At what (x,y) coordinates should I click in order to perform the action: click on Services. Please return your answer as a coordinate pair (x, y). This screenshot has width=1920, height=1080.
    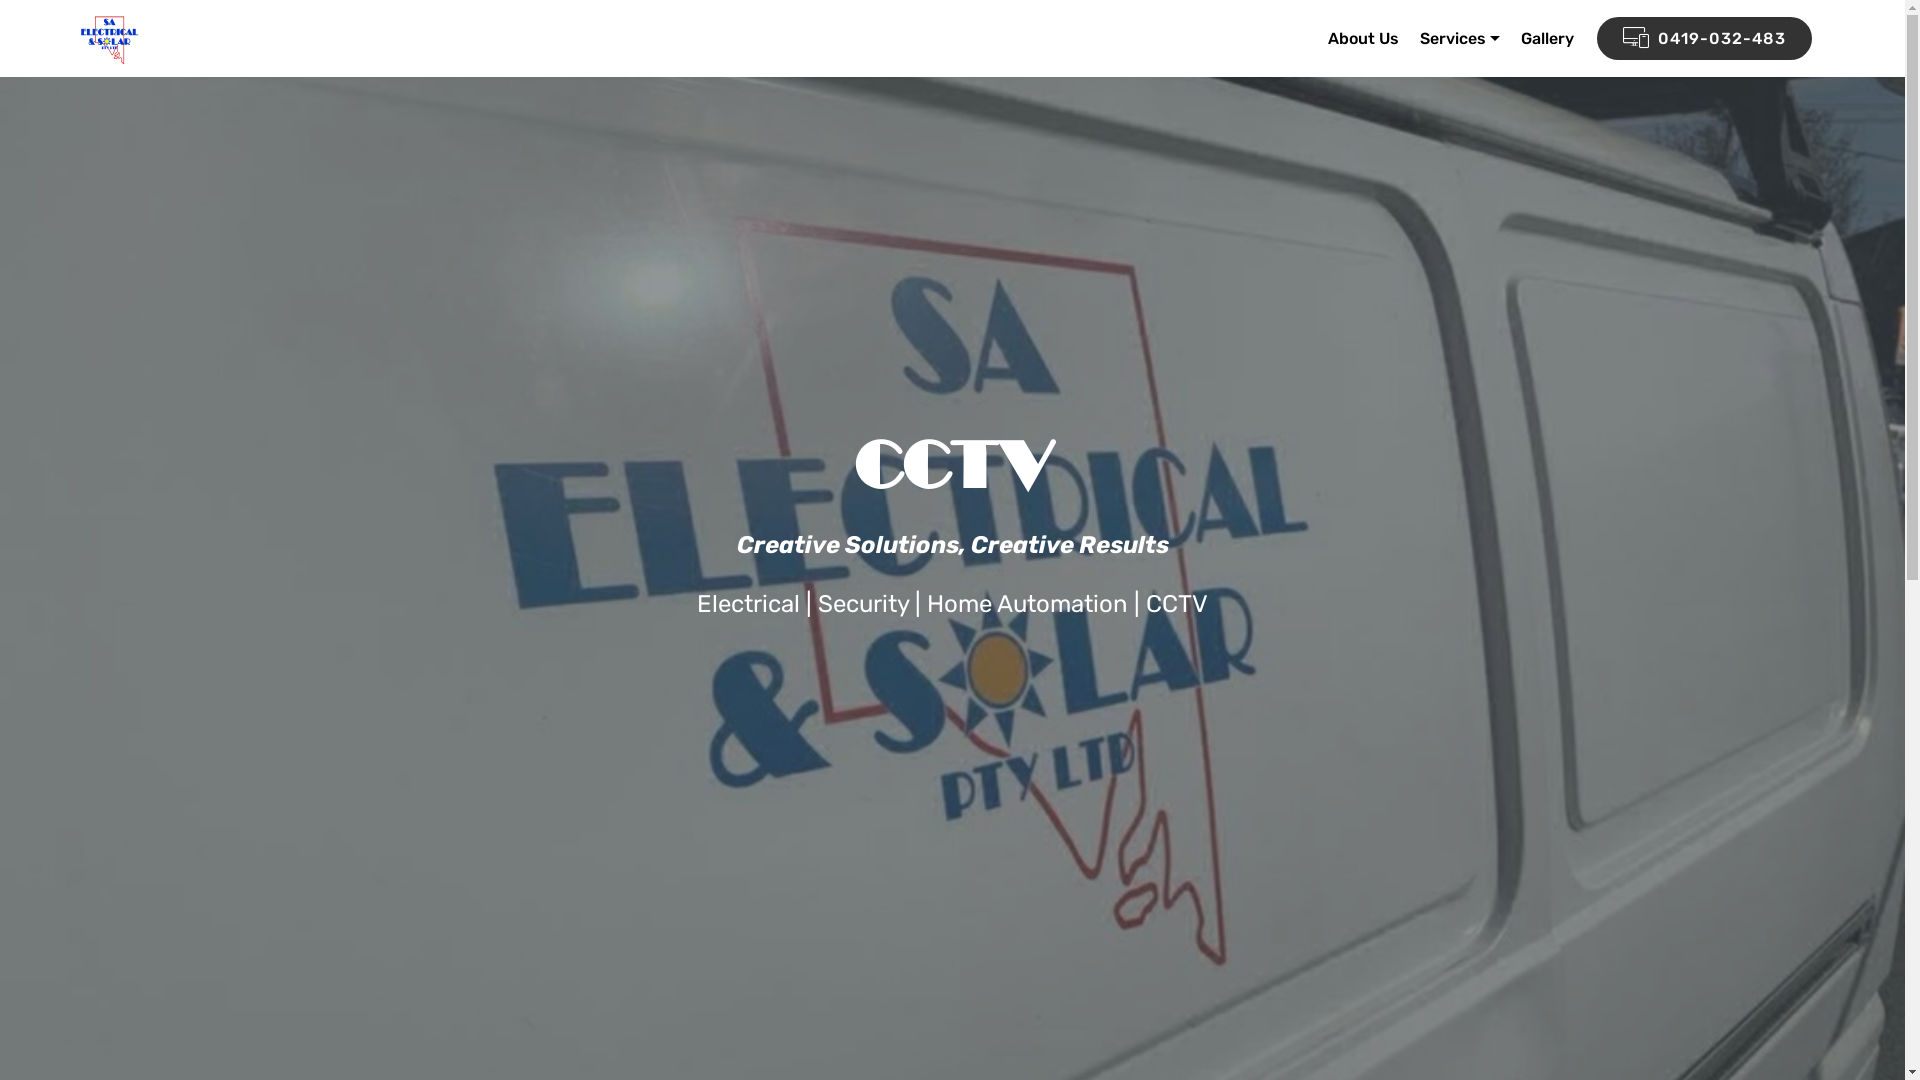
    Looking at the image, I should click on (1460, 38).